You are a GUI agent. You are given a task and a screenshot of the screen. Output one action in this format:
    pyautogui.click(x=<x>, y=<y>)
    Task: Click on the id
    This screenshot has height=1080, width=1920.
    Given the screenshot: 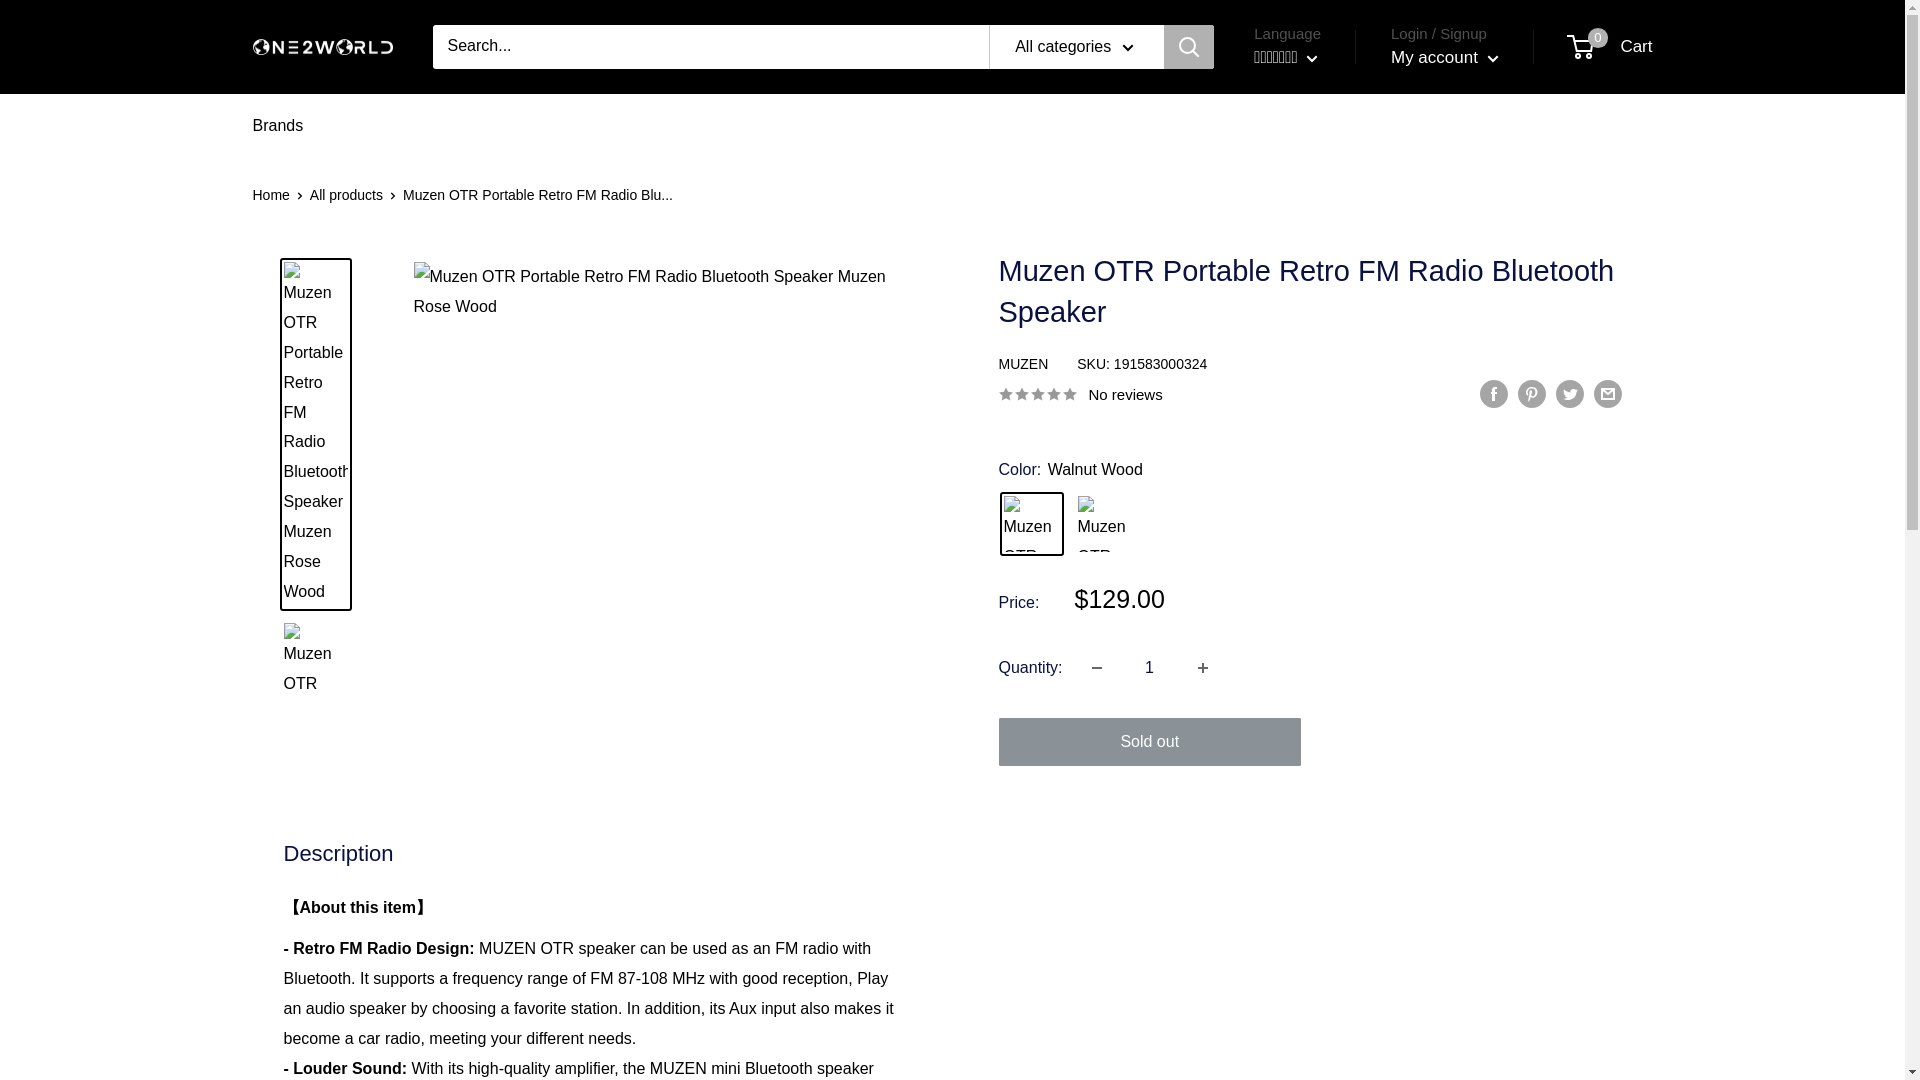 What is the action you would take?
    pyautogui.click(x=1203, y=668)
    